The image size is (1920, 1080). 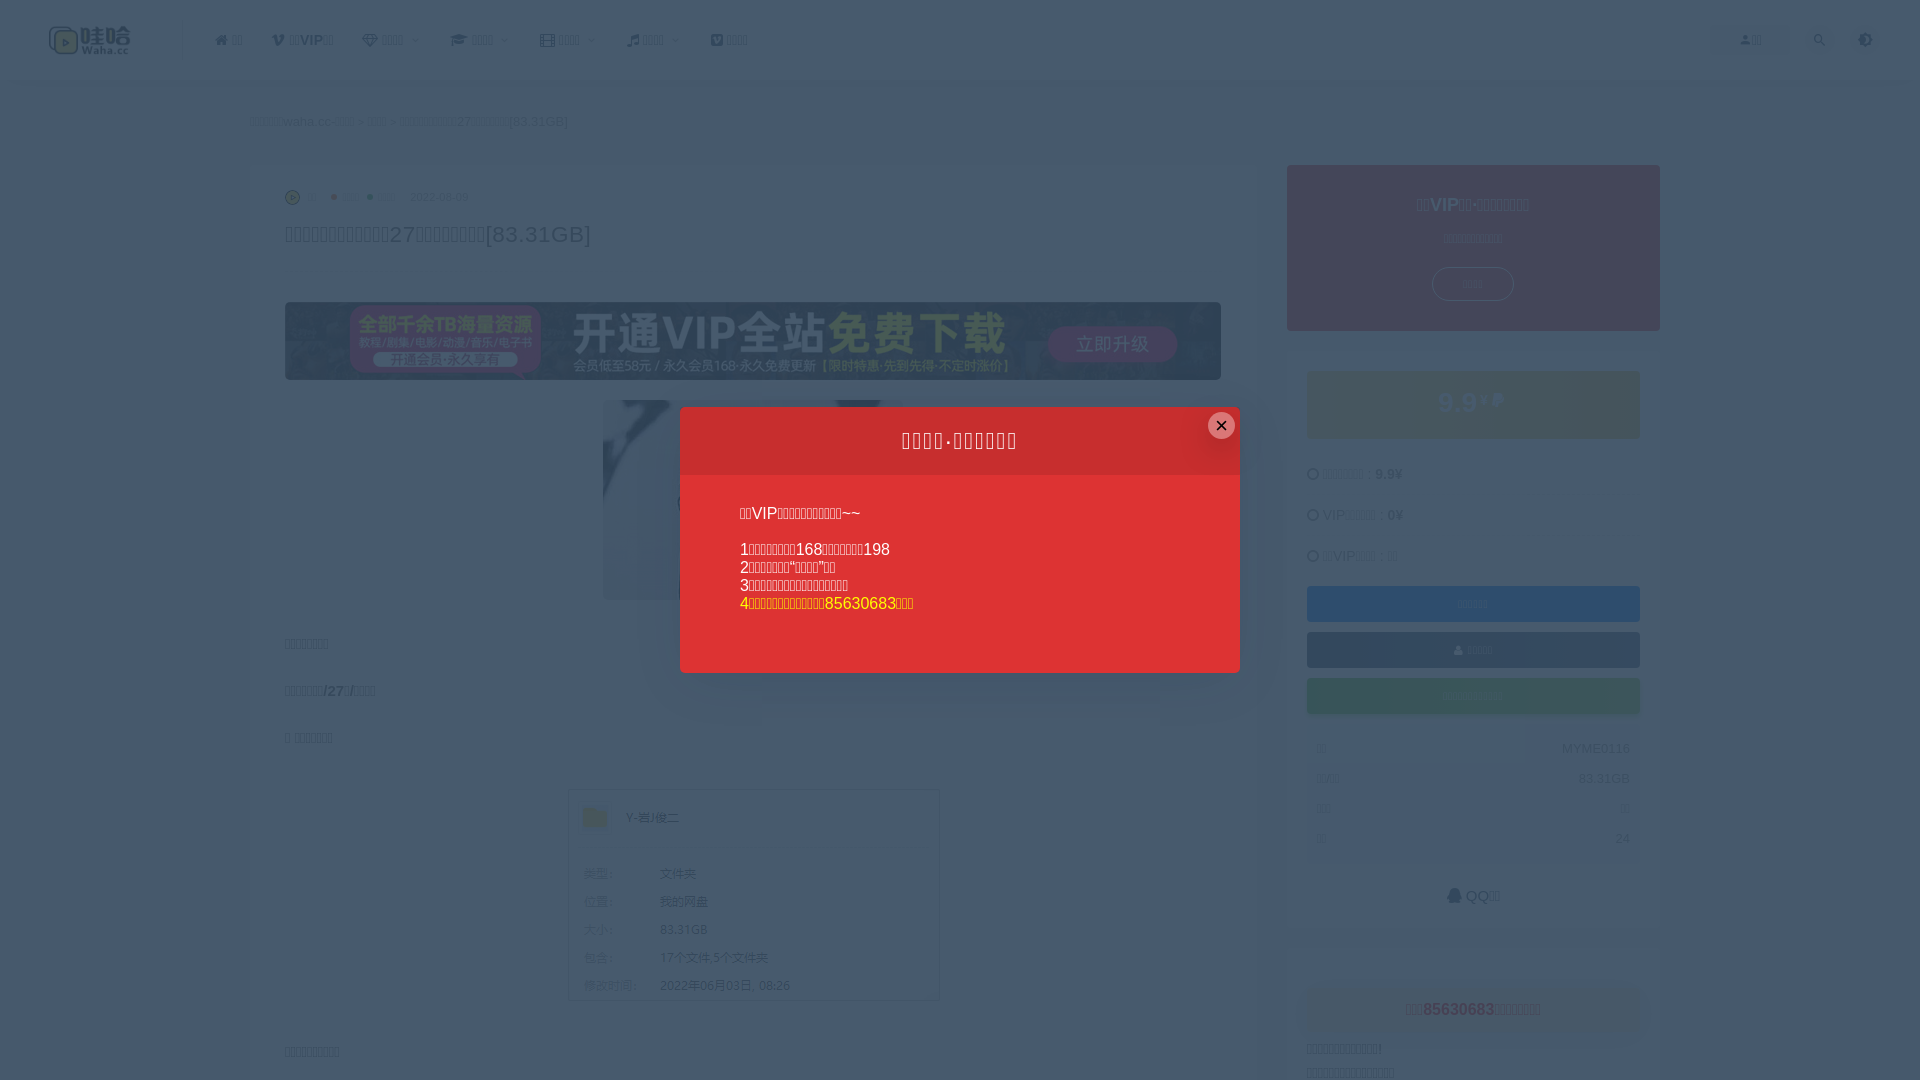 I want to click on 2022-08-09, so click(x=439, y=197).